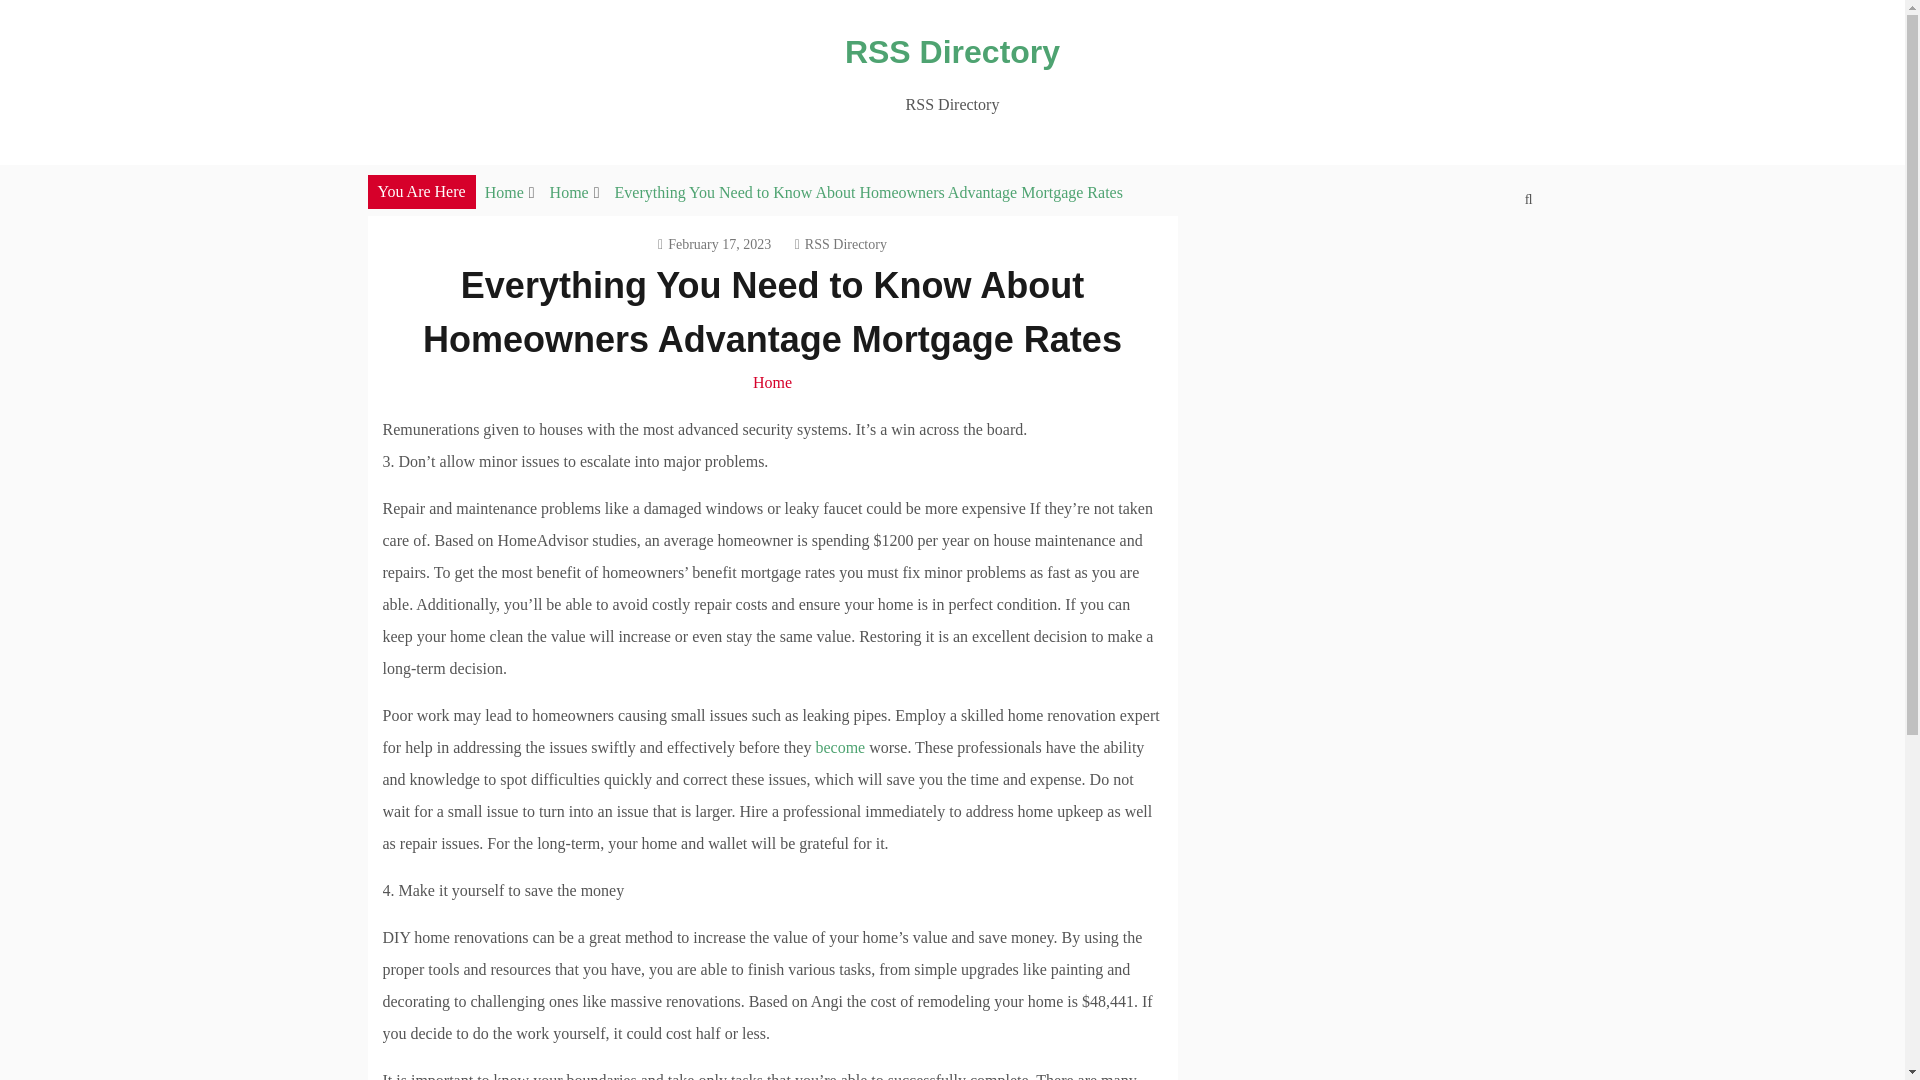 The width and height of the screenshot is (1920, 1080). Describe the element at coordinates (840, 244) in the screenshot. I see `RSS Directory` at that location.